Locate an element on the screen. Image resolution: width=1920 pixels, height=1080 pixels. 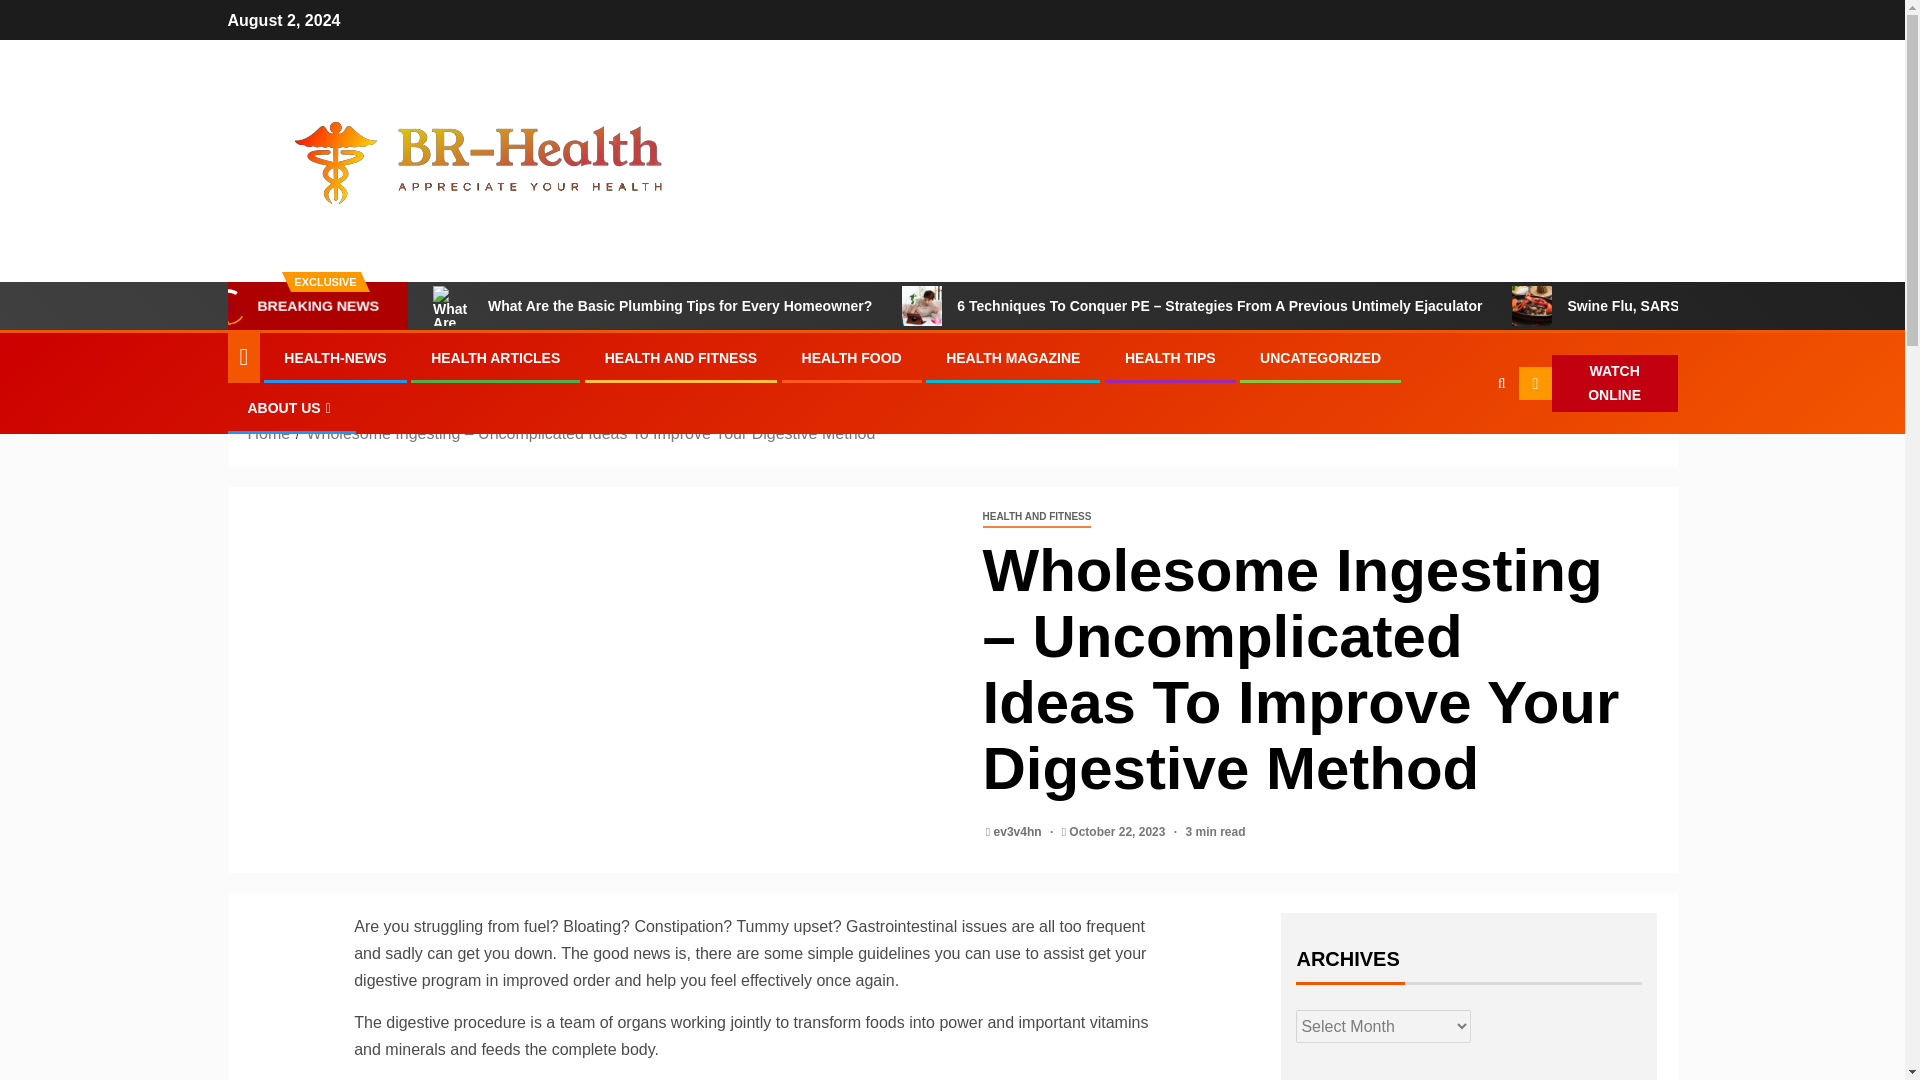
HEALTH FOOD is located at coordinates (852, 358).